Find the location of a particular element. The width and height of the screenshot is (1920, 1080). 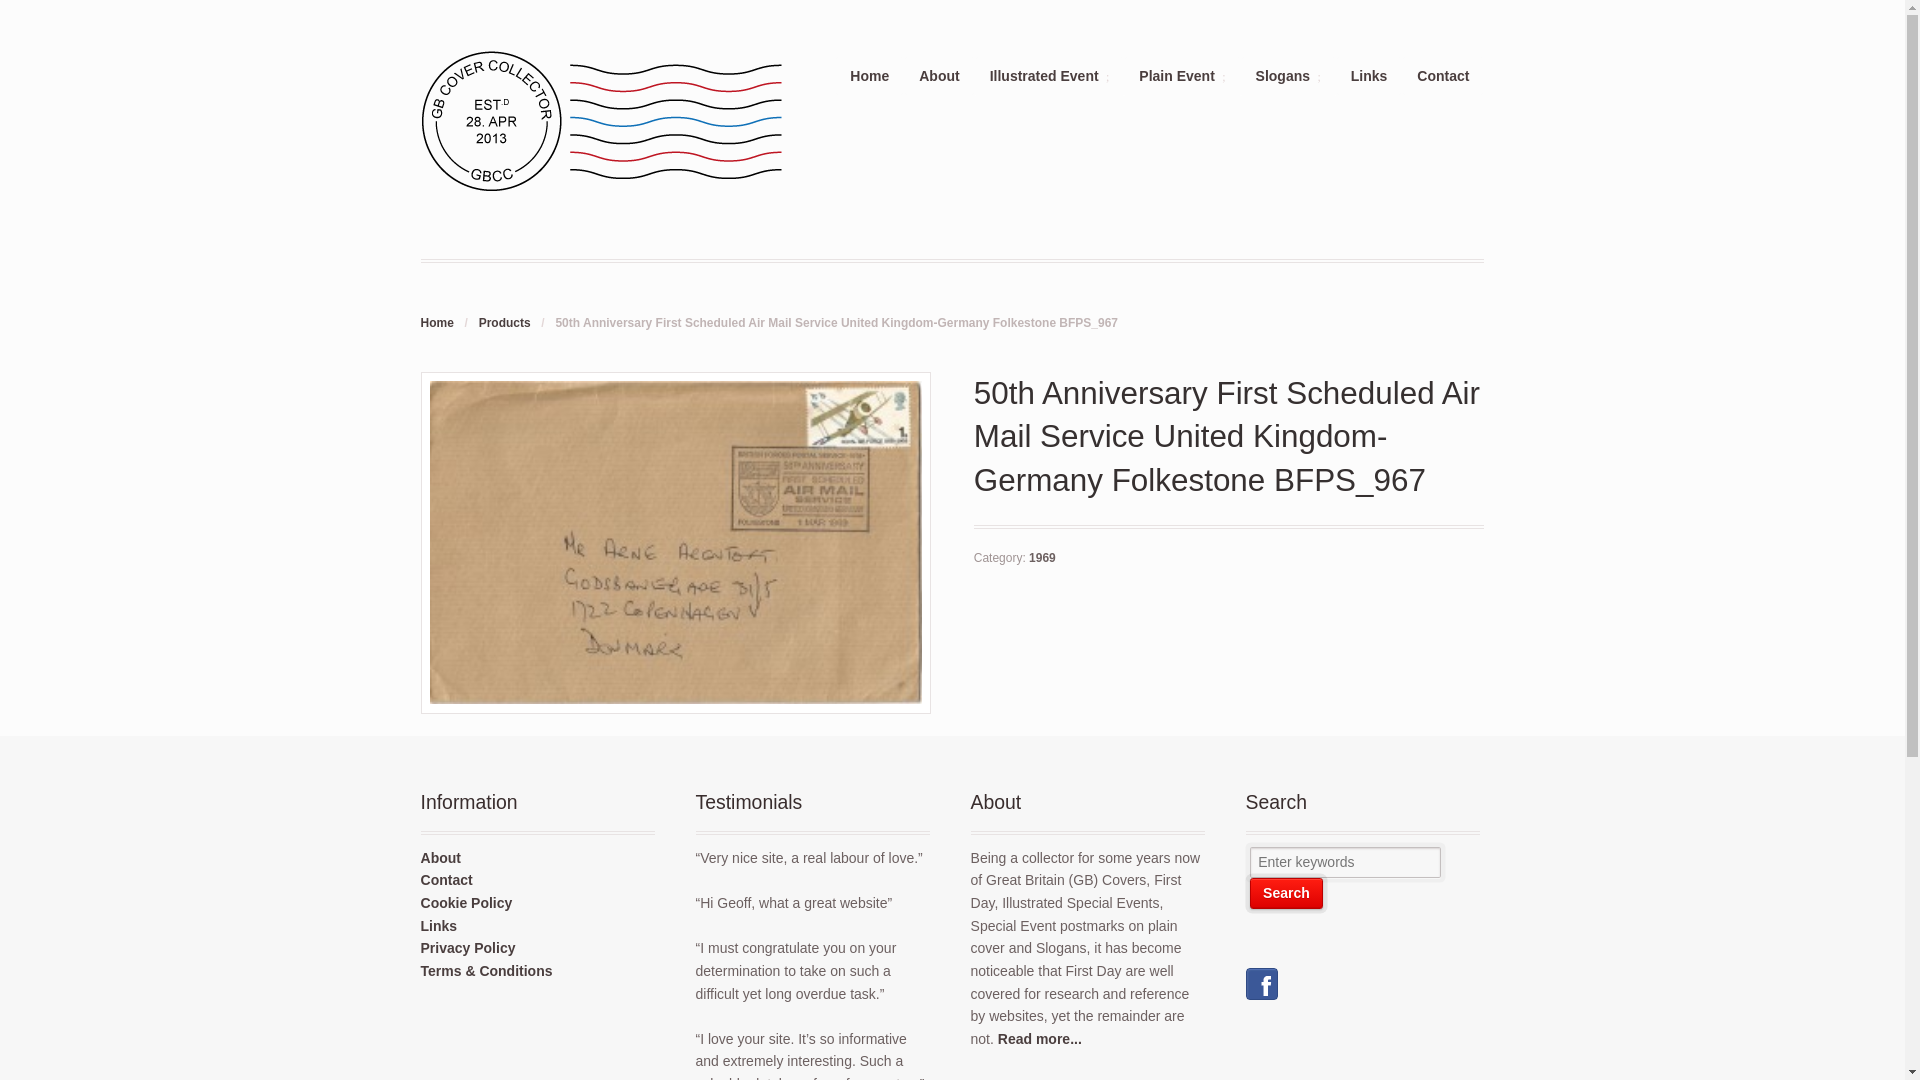

Home is located at coordinates (870, 76).